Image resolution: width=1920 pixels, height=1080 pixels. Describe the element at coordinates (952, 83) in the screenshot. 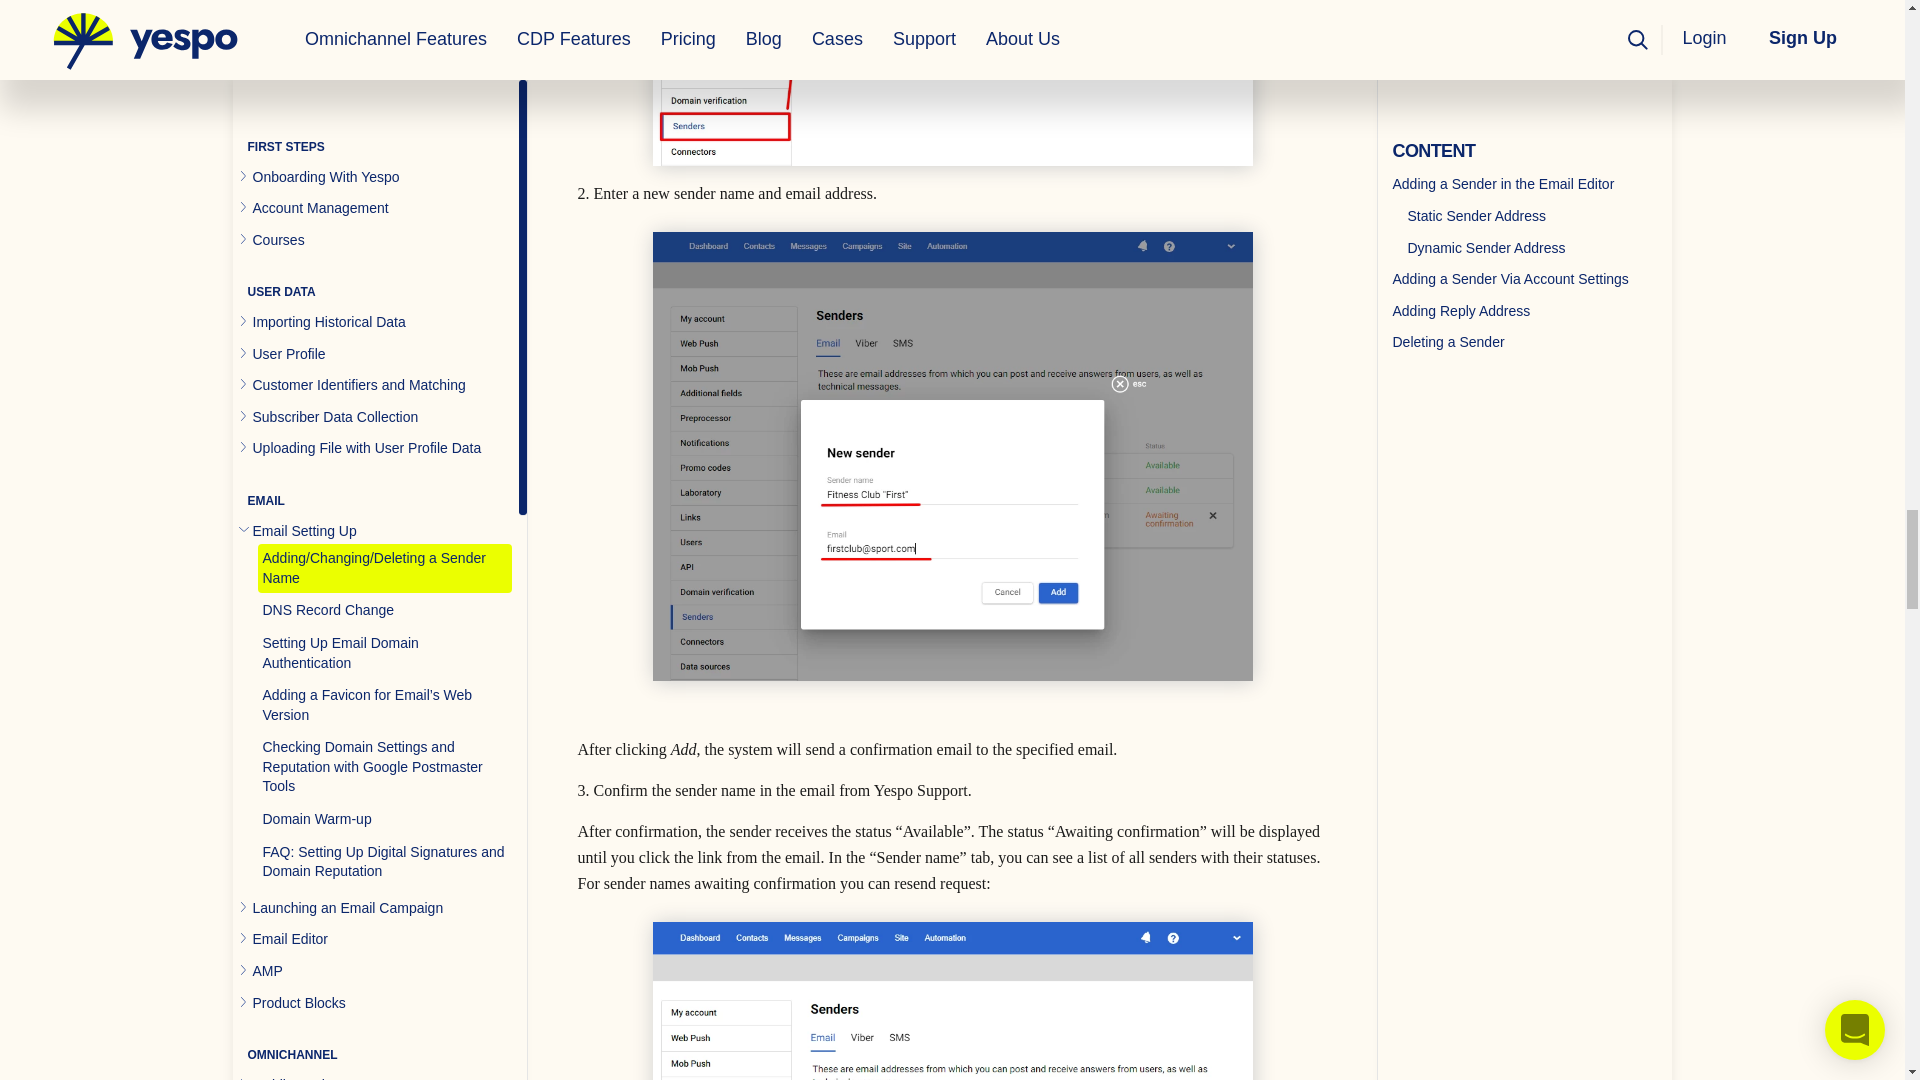

I see `Adding a sender via account settings` at that location.